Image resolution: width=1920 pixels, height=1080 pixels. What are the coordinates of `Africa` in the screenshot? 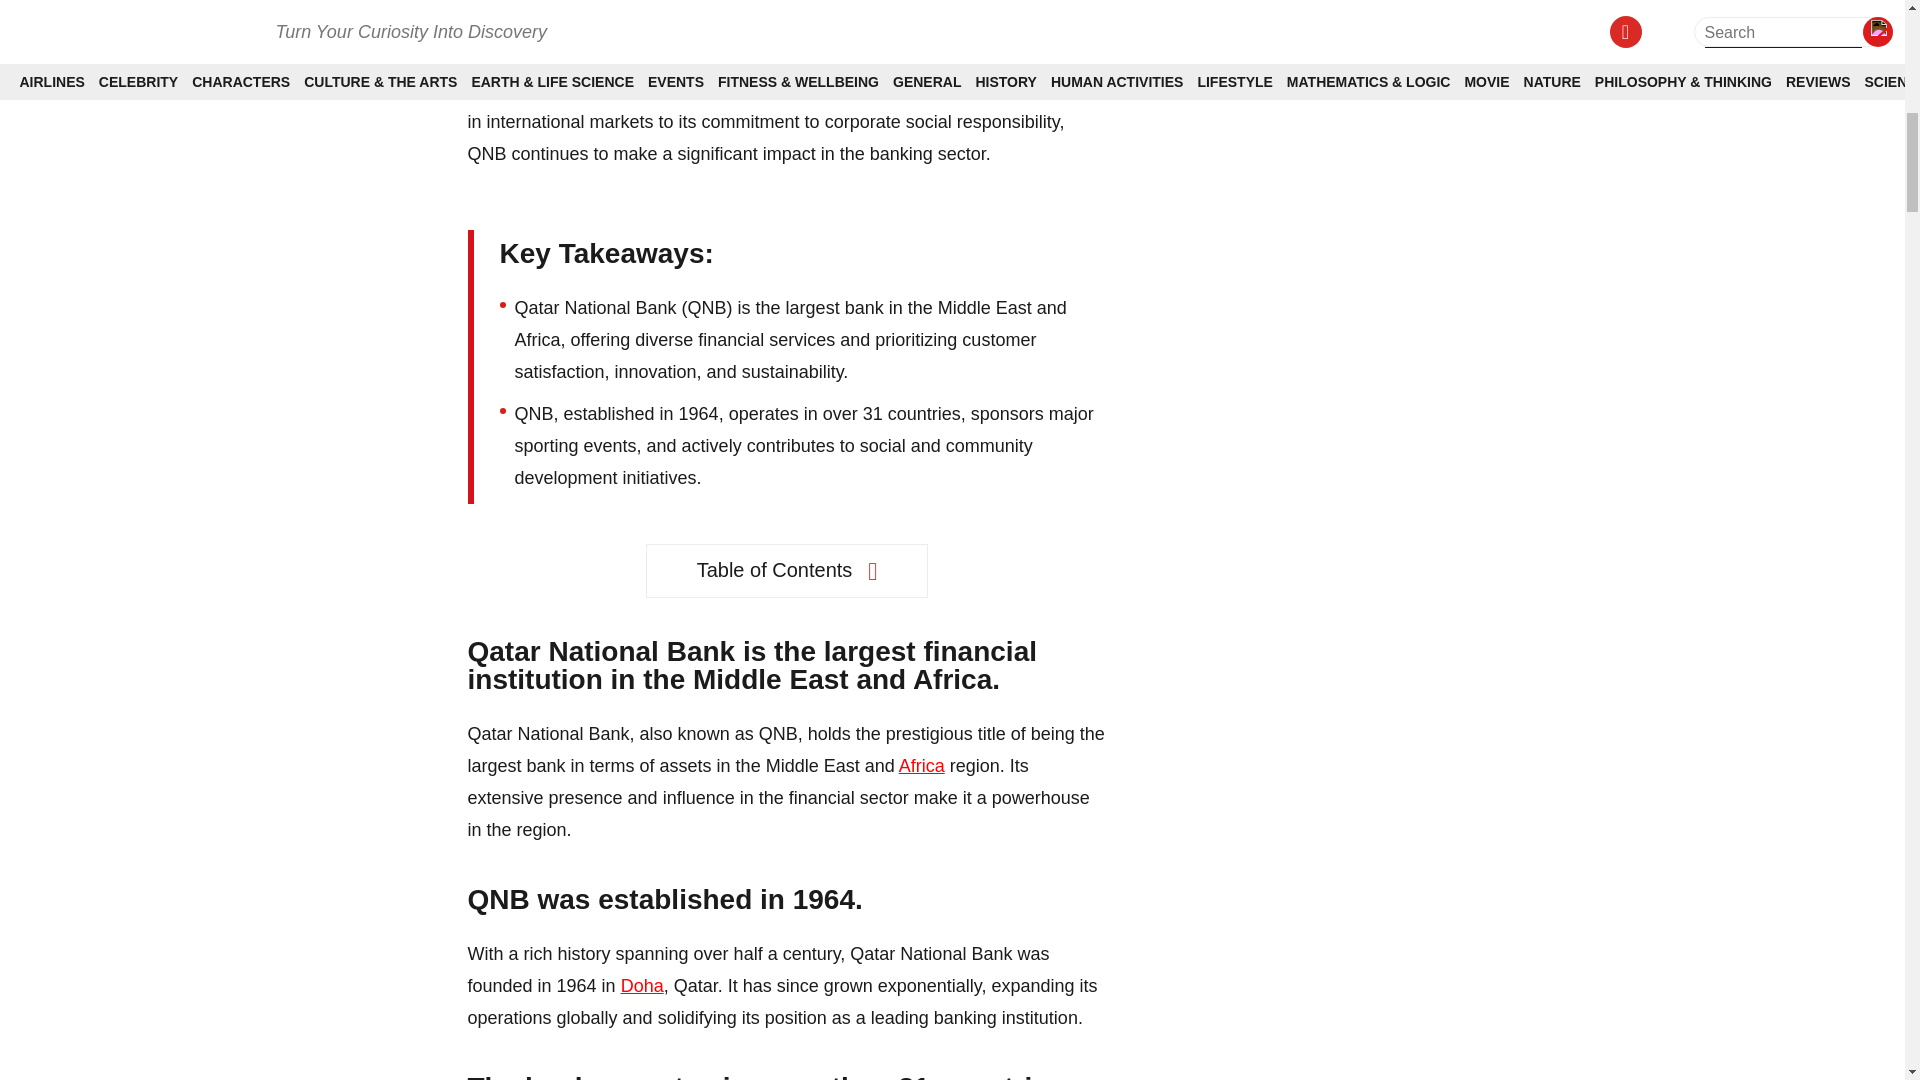 It's located at (921, 766).